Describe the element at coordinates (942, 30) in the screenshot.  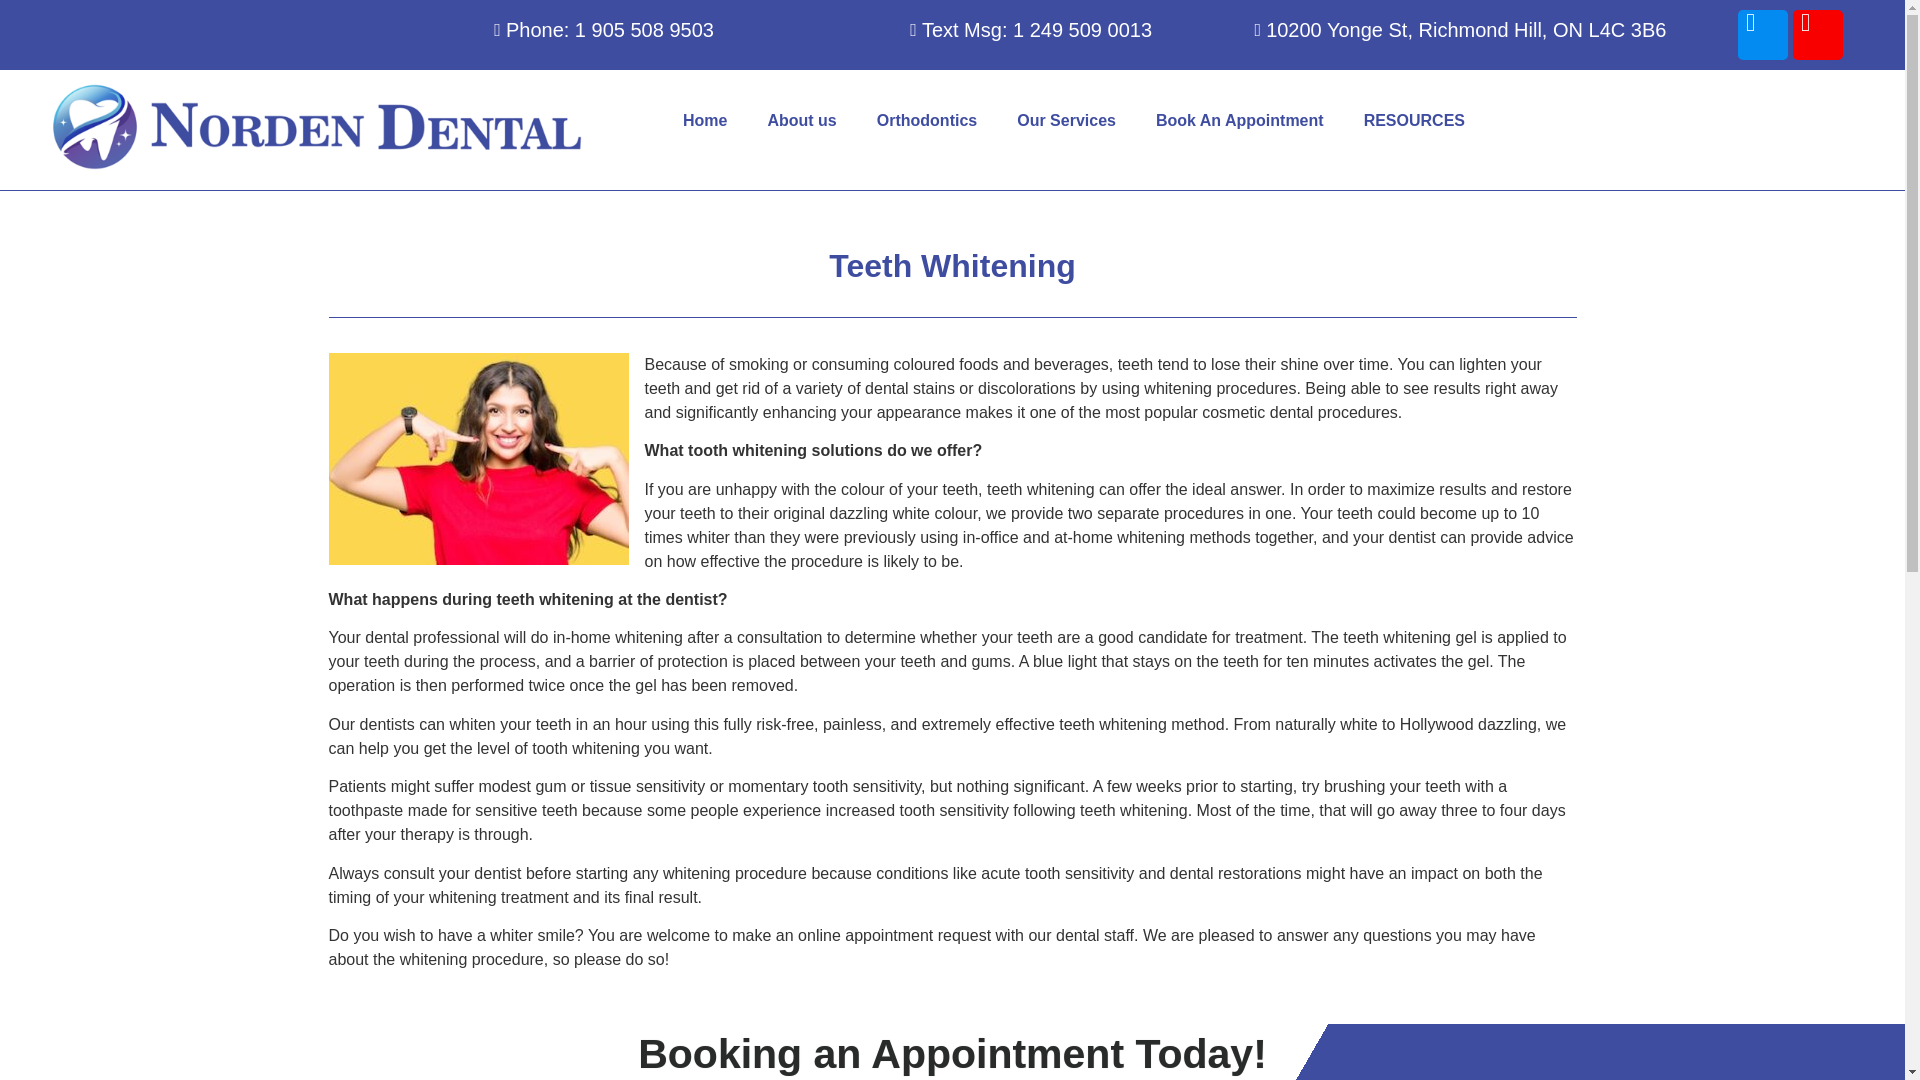
I see `Text Msg: 1 249 509 0013` at that location.